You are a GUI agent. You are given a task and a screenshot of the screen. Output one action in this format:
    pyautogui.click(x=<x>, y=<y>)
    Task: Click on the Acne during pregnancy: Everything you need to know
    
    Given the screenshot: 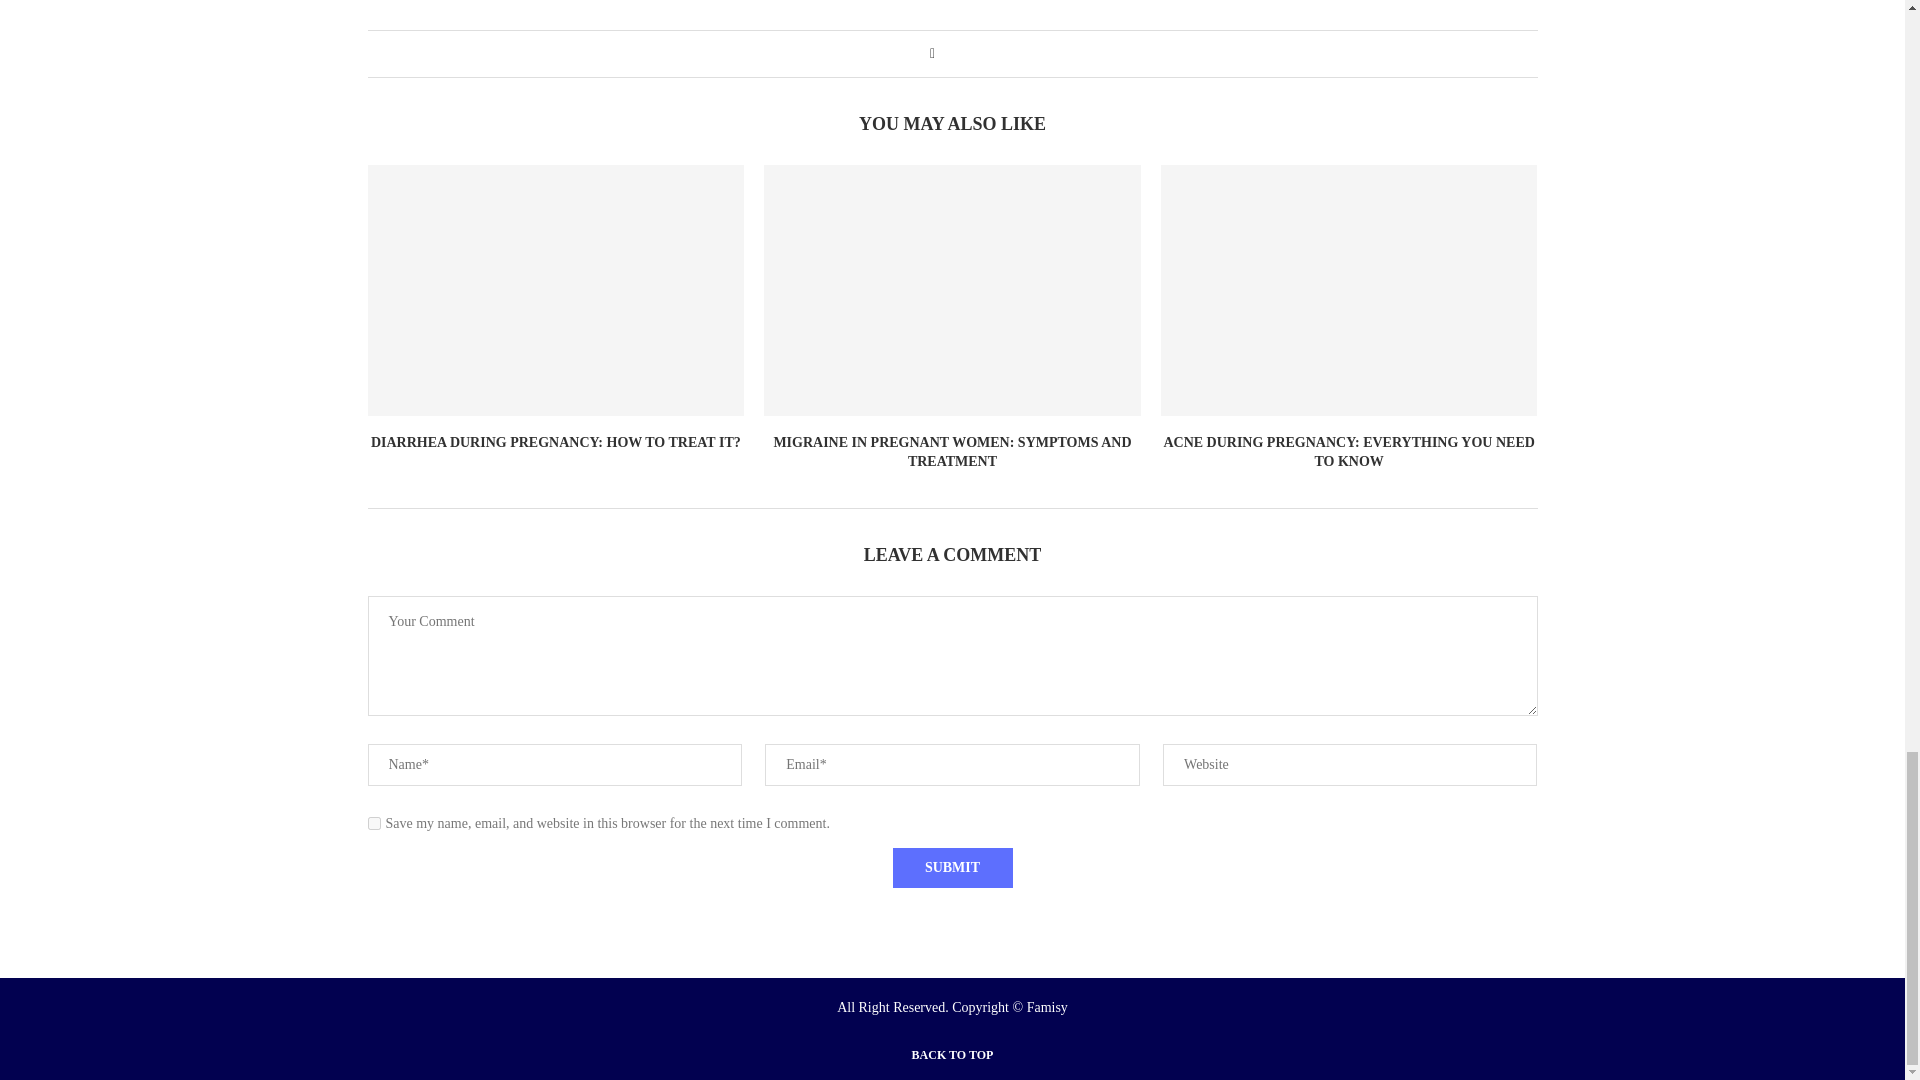 What is the action you would take?
    pyautogui.click(x=1349, y=290)
    